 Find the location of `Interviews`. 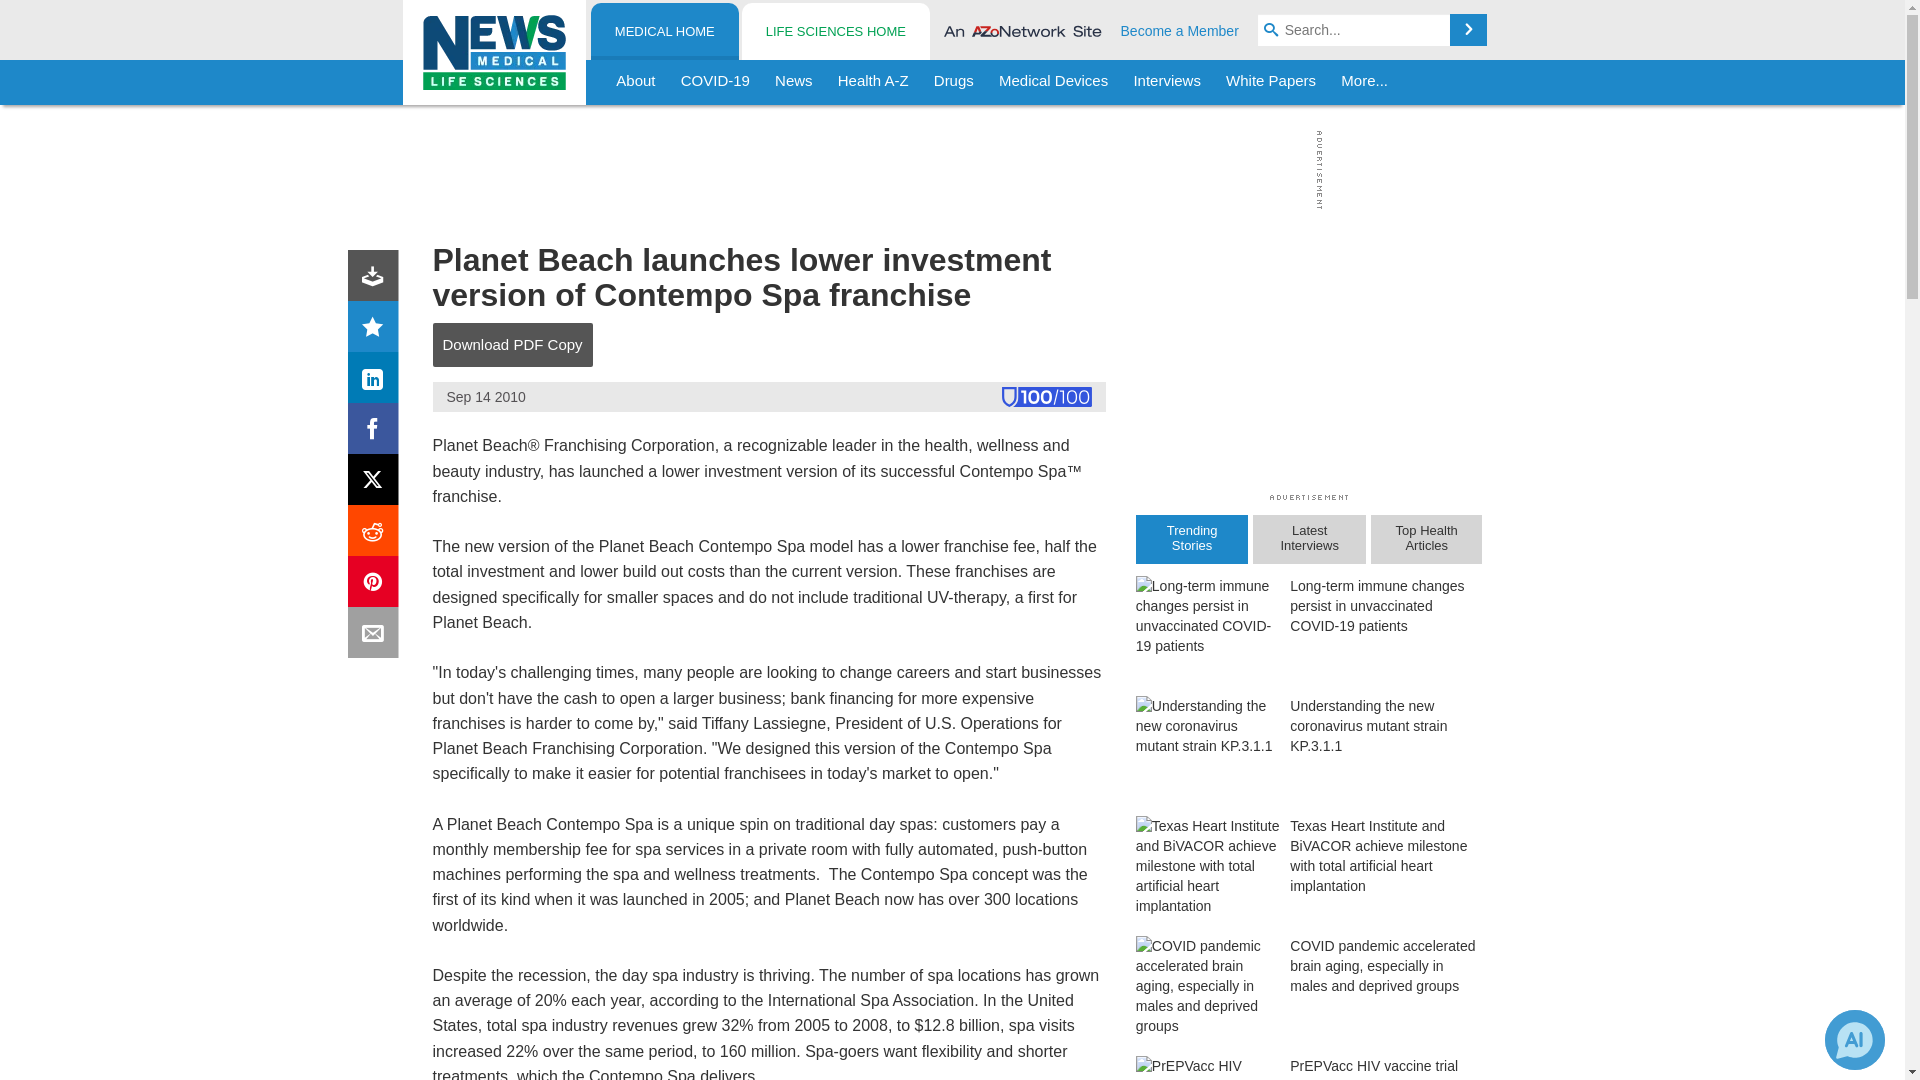

Interviews is located at coordinates (1167, 82).